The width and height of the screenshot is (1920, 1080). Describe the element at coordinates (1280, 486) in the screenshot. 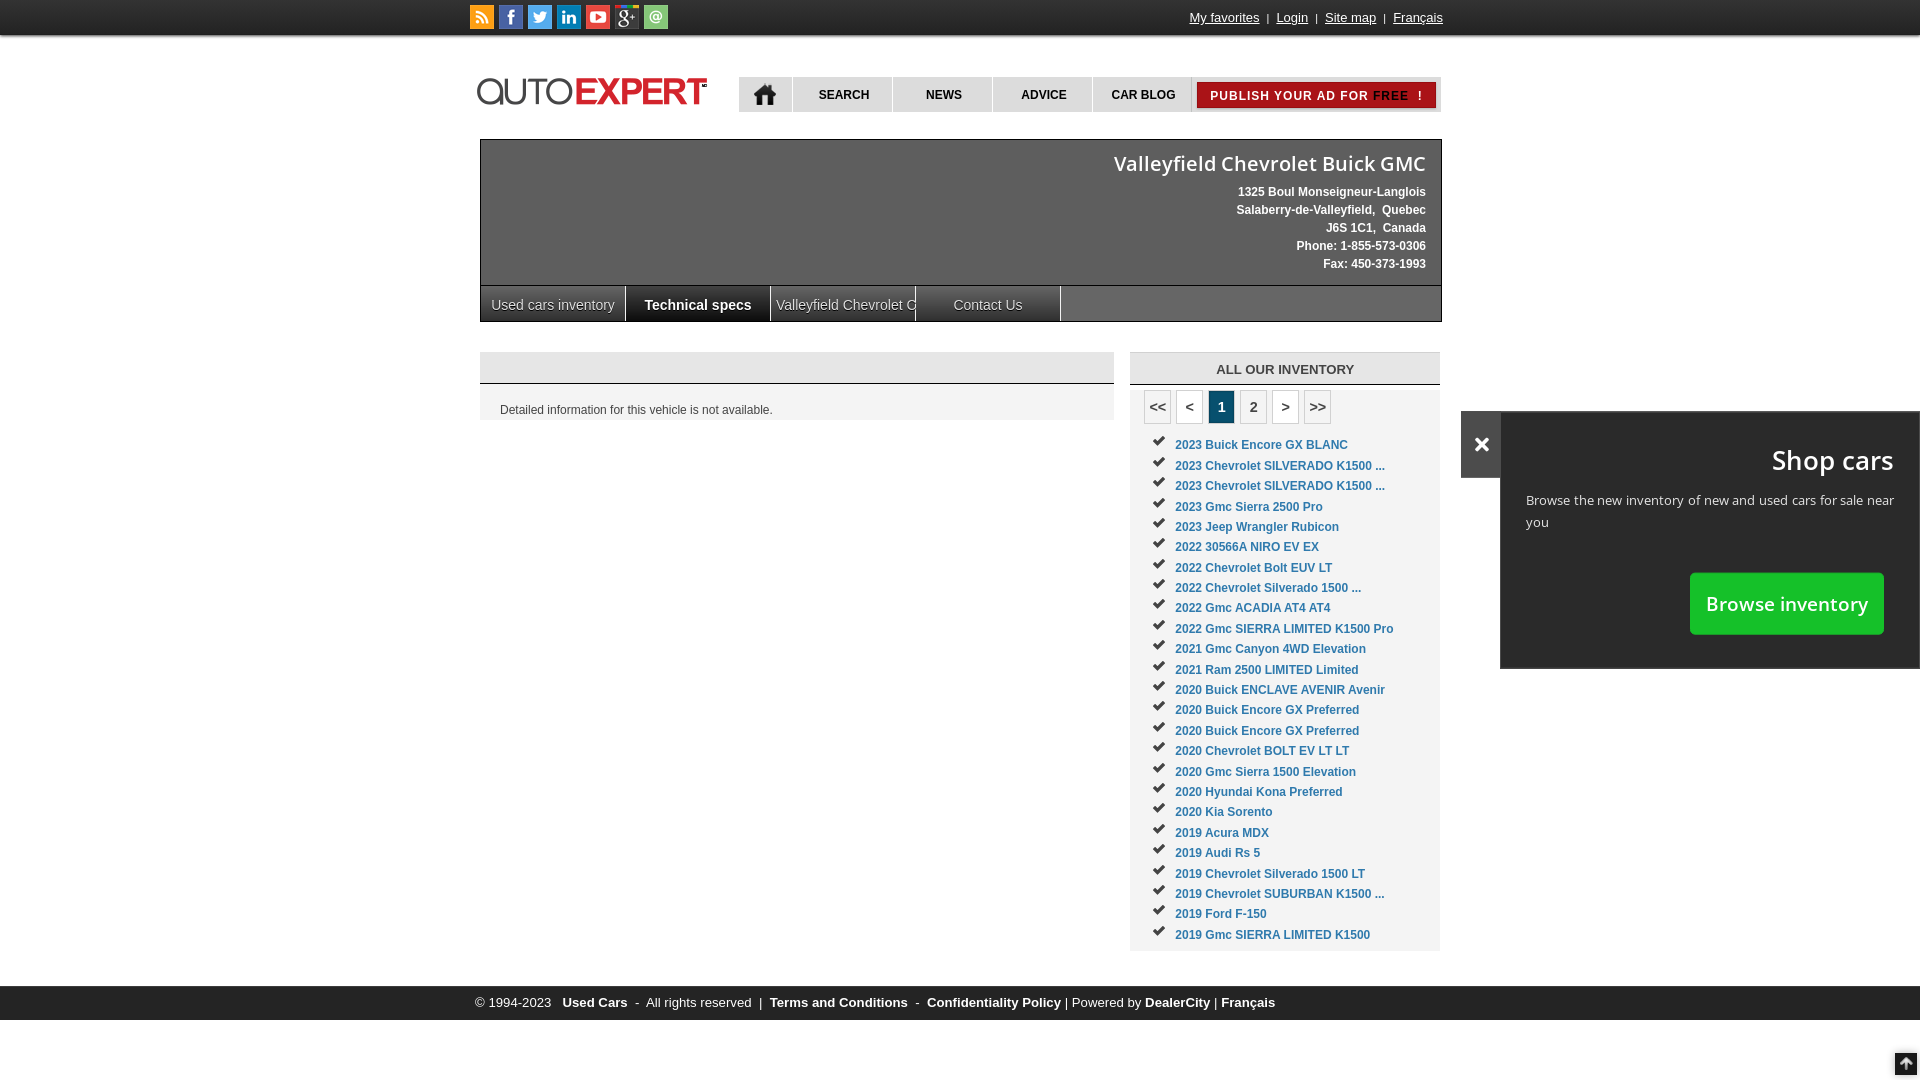

I see `2023 Chevrolet SILVERADO K1500 ...` at that location.